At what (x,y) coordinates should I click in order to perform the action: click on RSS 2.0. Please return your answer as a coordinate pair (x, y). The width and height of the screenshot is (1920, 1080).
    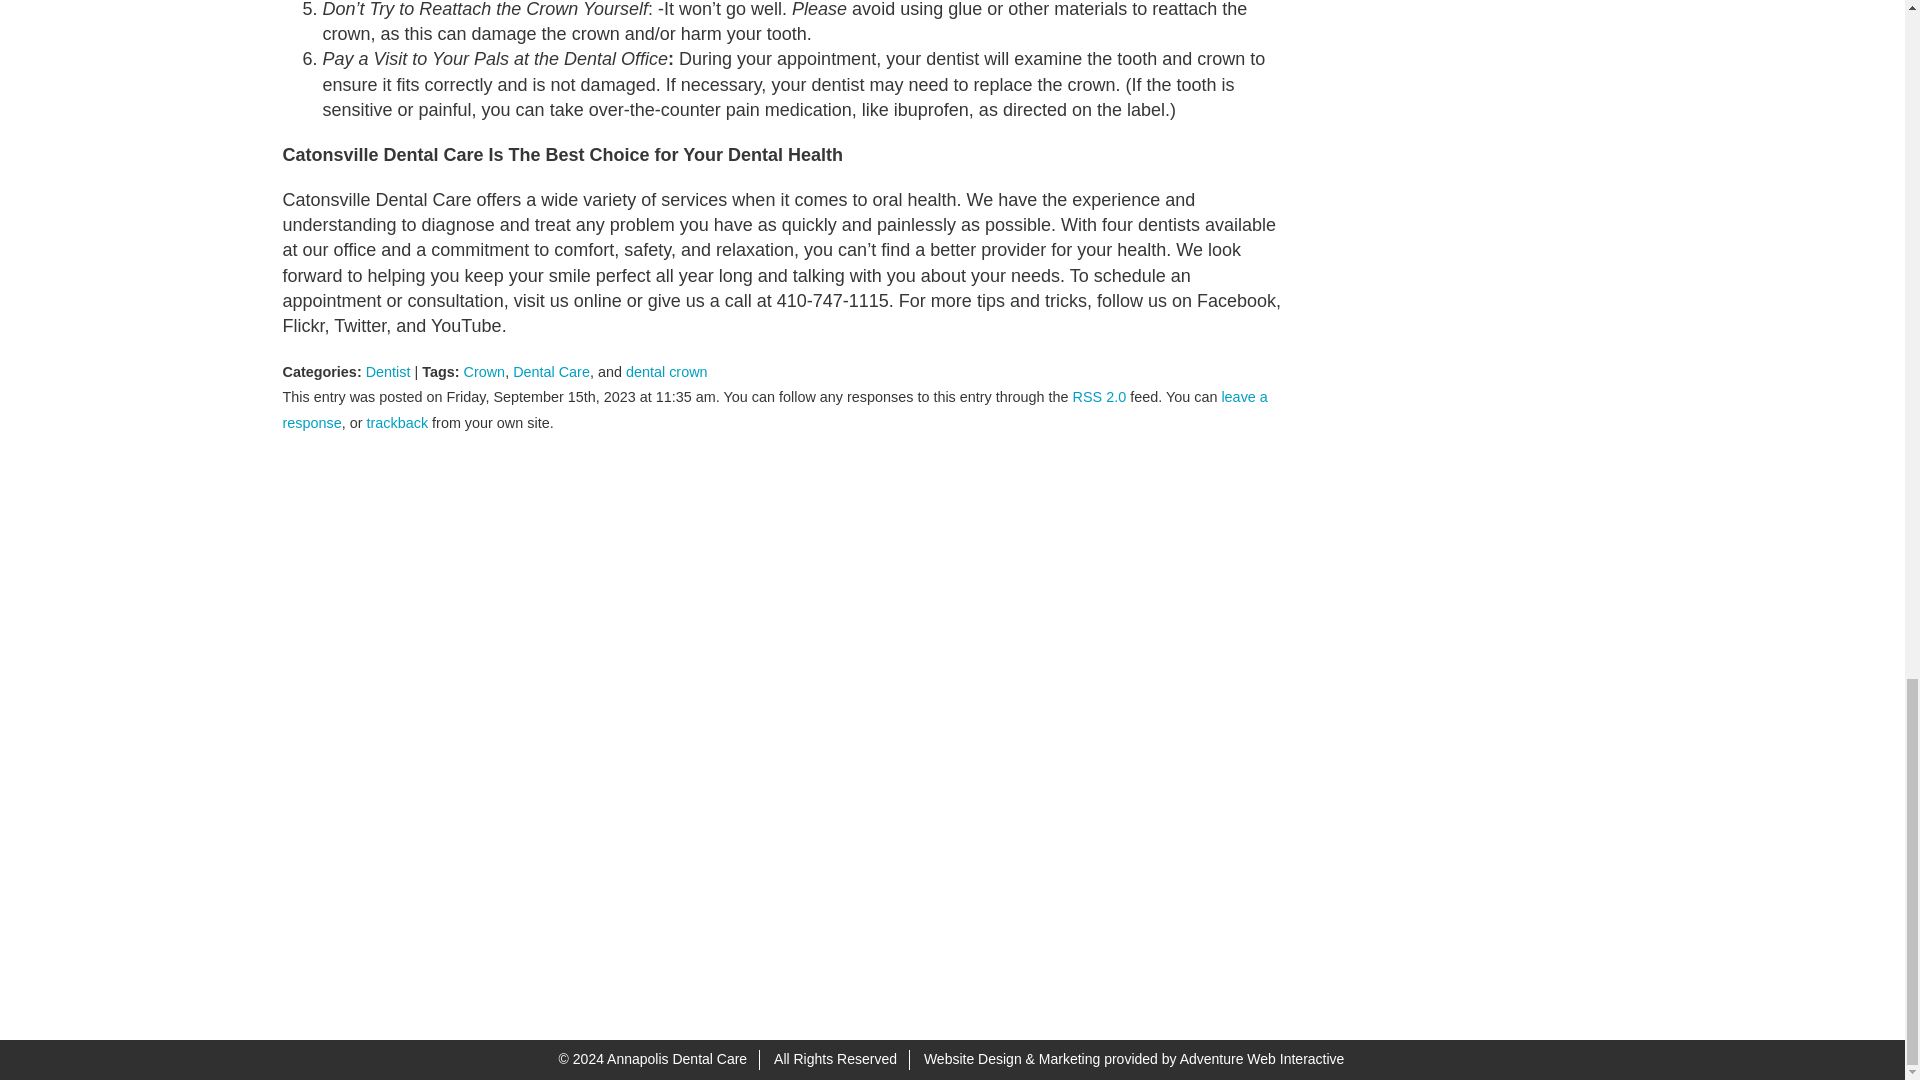
    Looking at the image, I should click on (1100, 396).